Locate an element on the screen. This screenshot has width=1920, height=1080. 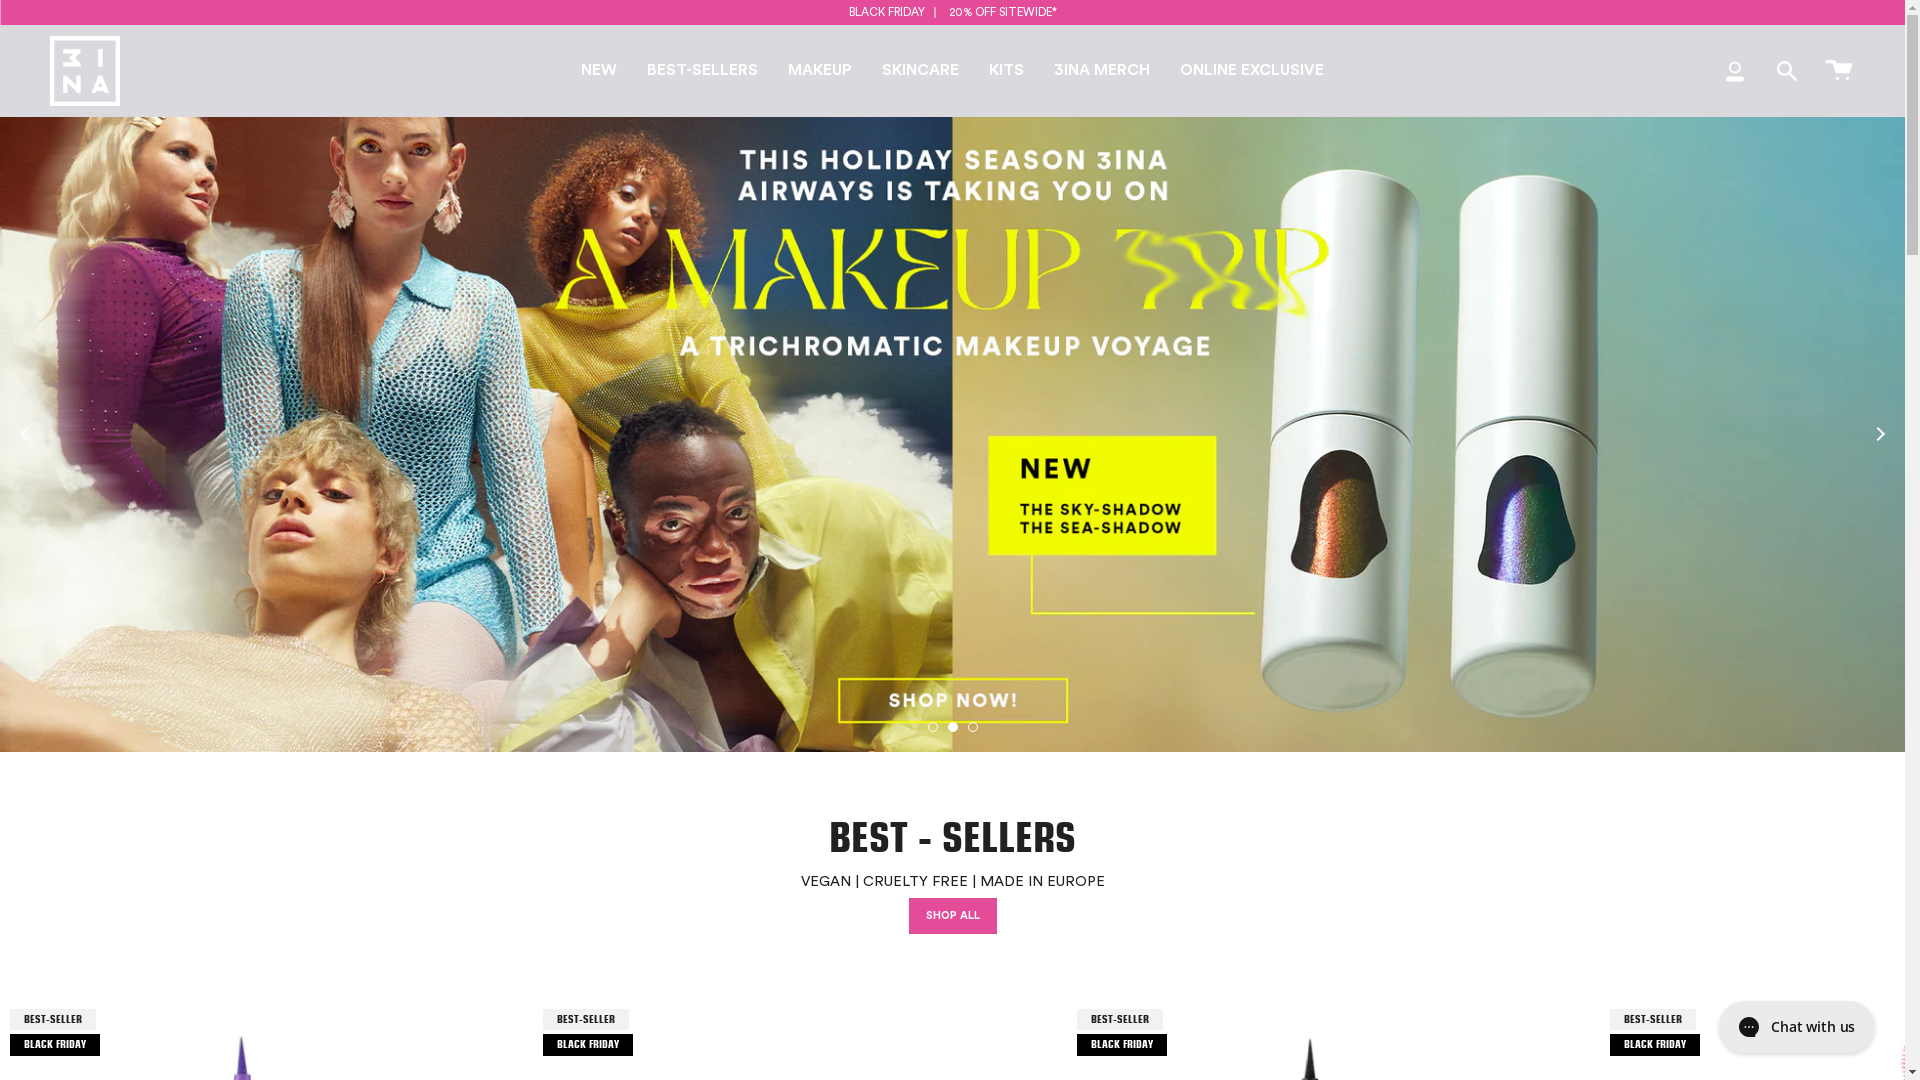
MAKEUP is located at coordinates (820, 71).